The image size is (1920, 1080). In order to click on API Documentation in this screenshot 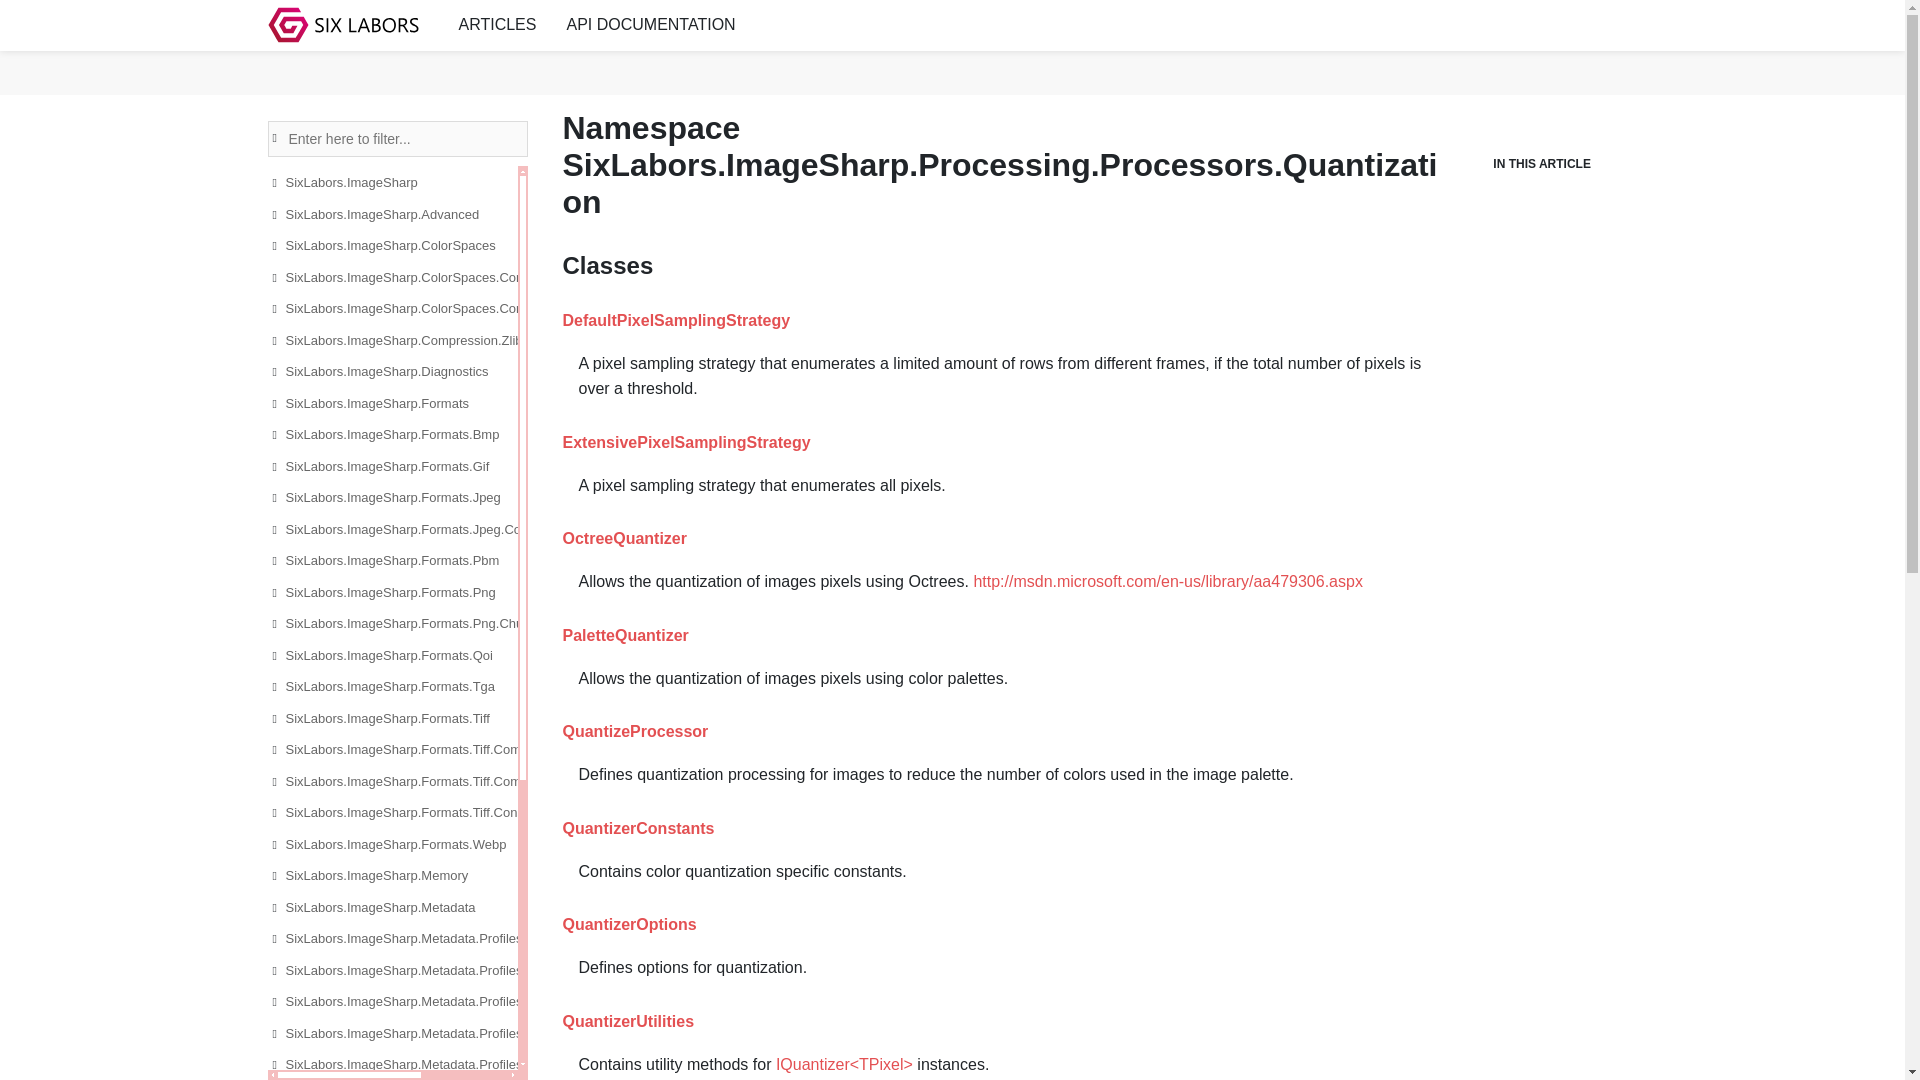, I will do `click(650, 24)`.